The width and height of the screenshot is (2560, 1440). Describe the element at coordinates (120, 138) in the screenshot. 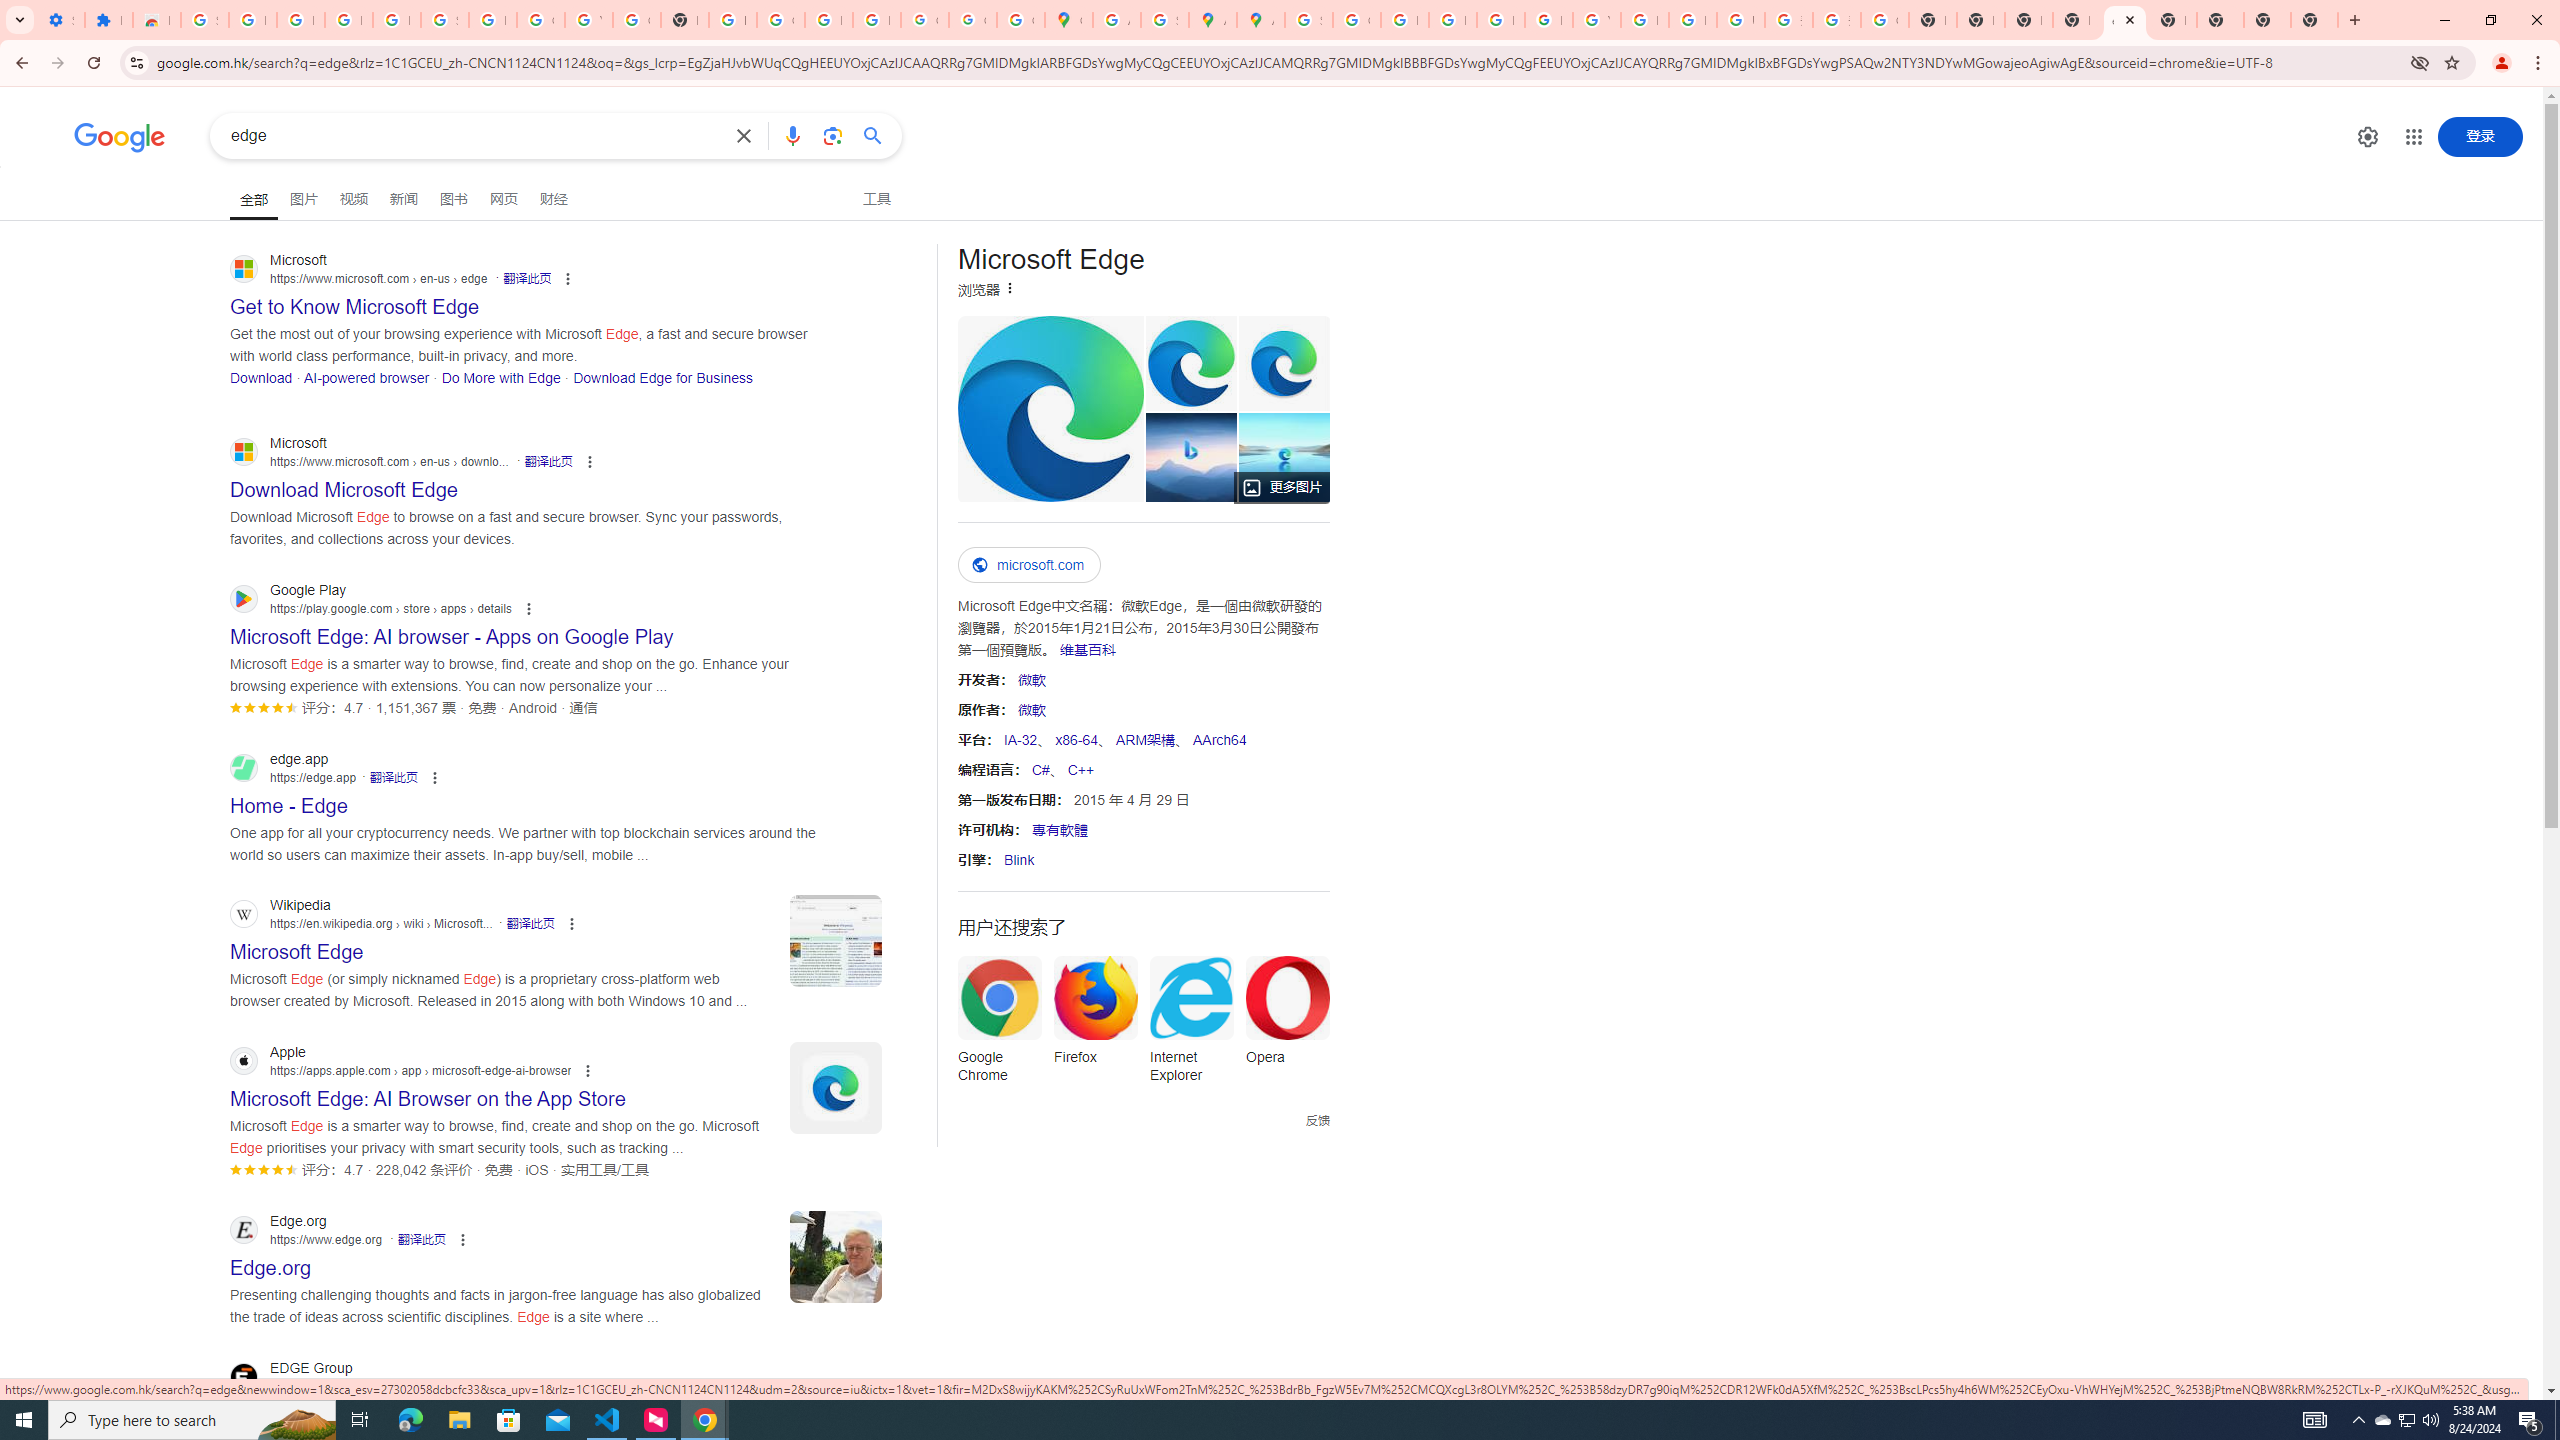

I see `Google` at that location.